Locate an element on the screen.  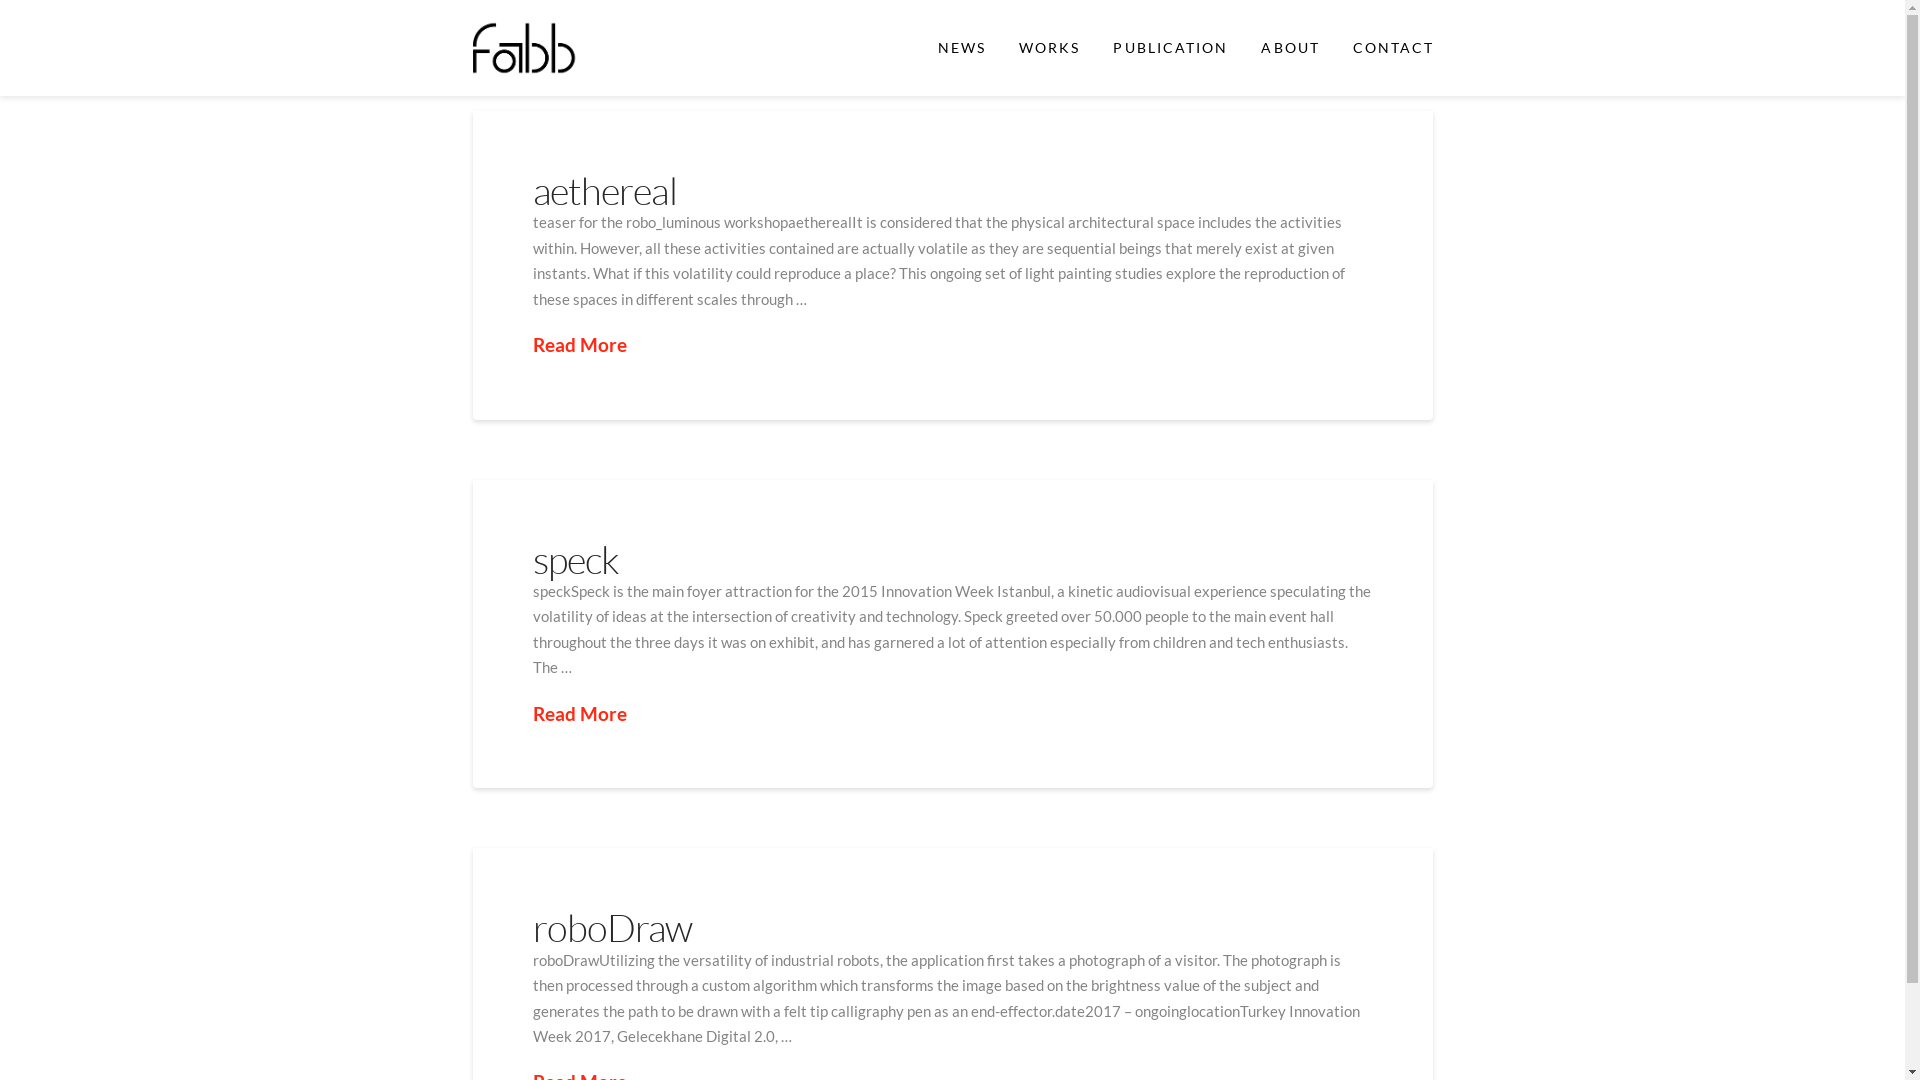
speck is located at coordinates (576, 560).